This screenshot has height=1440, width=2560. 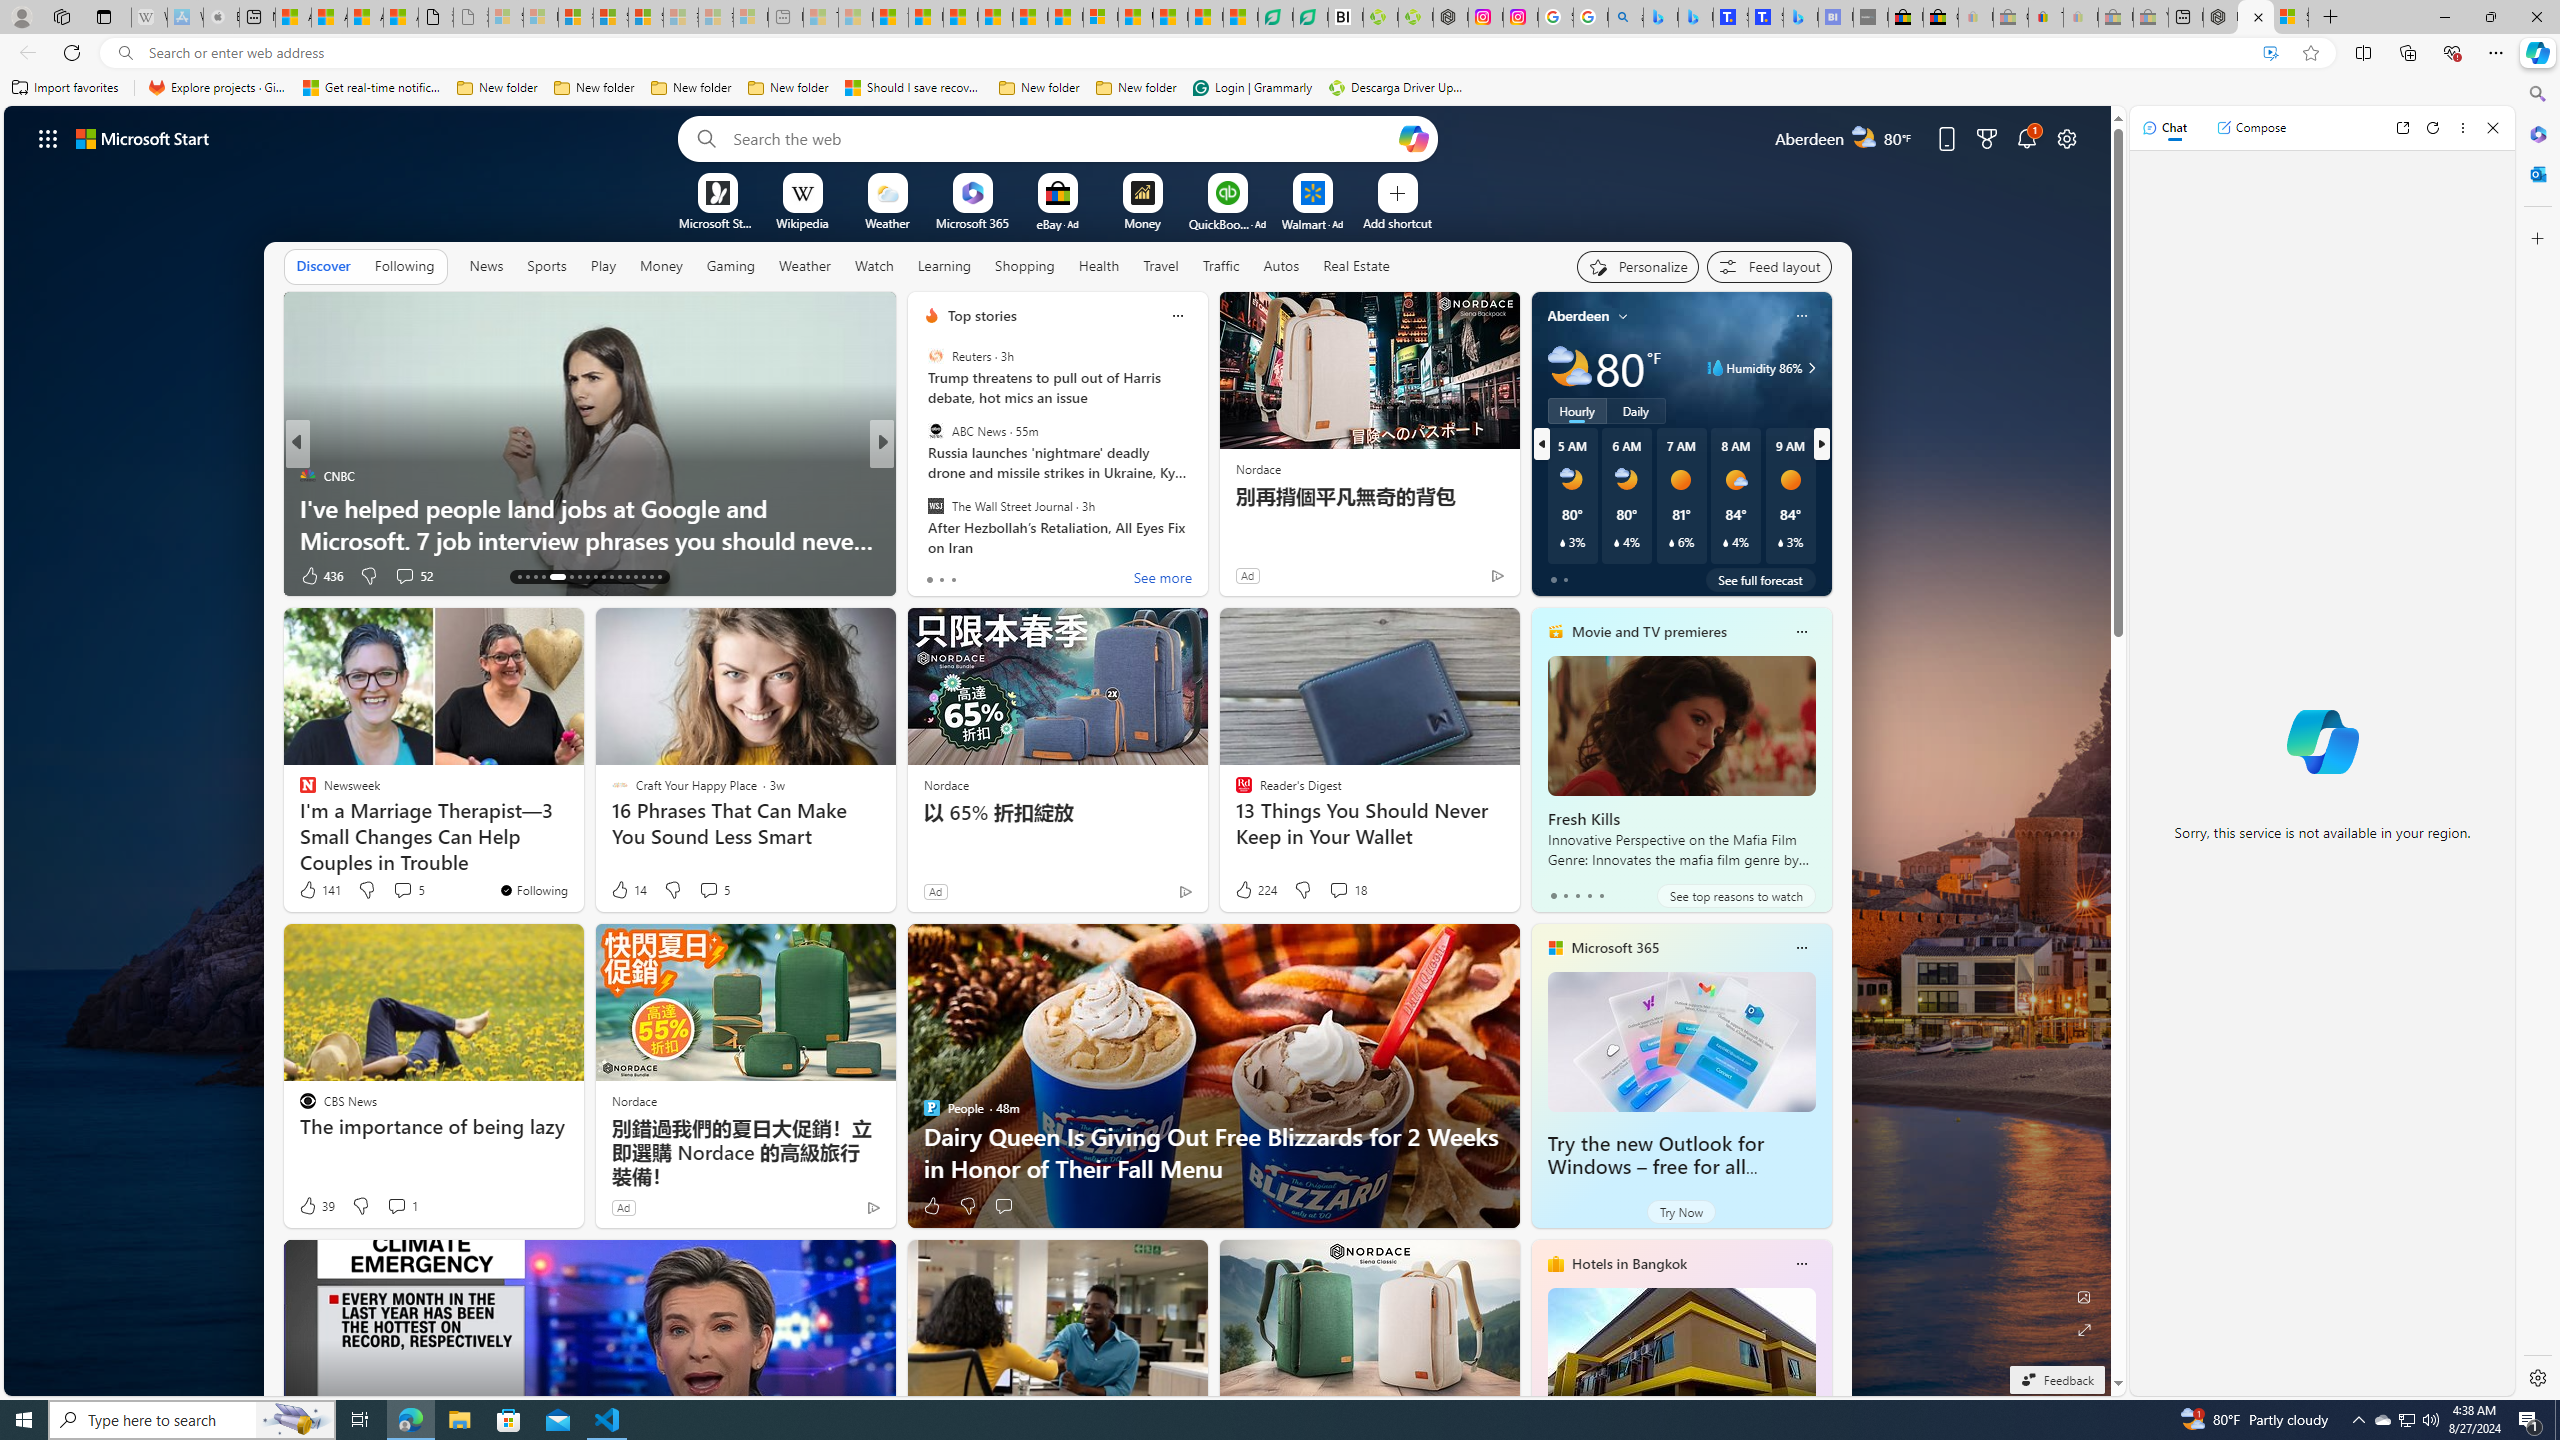 What do you see at coordinates (1204, 540) in the screenshot?
I see `Powerful negotiation techniques you need to know` at bounding box center [1204, 540].